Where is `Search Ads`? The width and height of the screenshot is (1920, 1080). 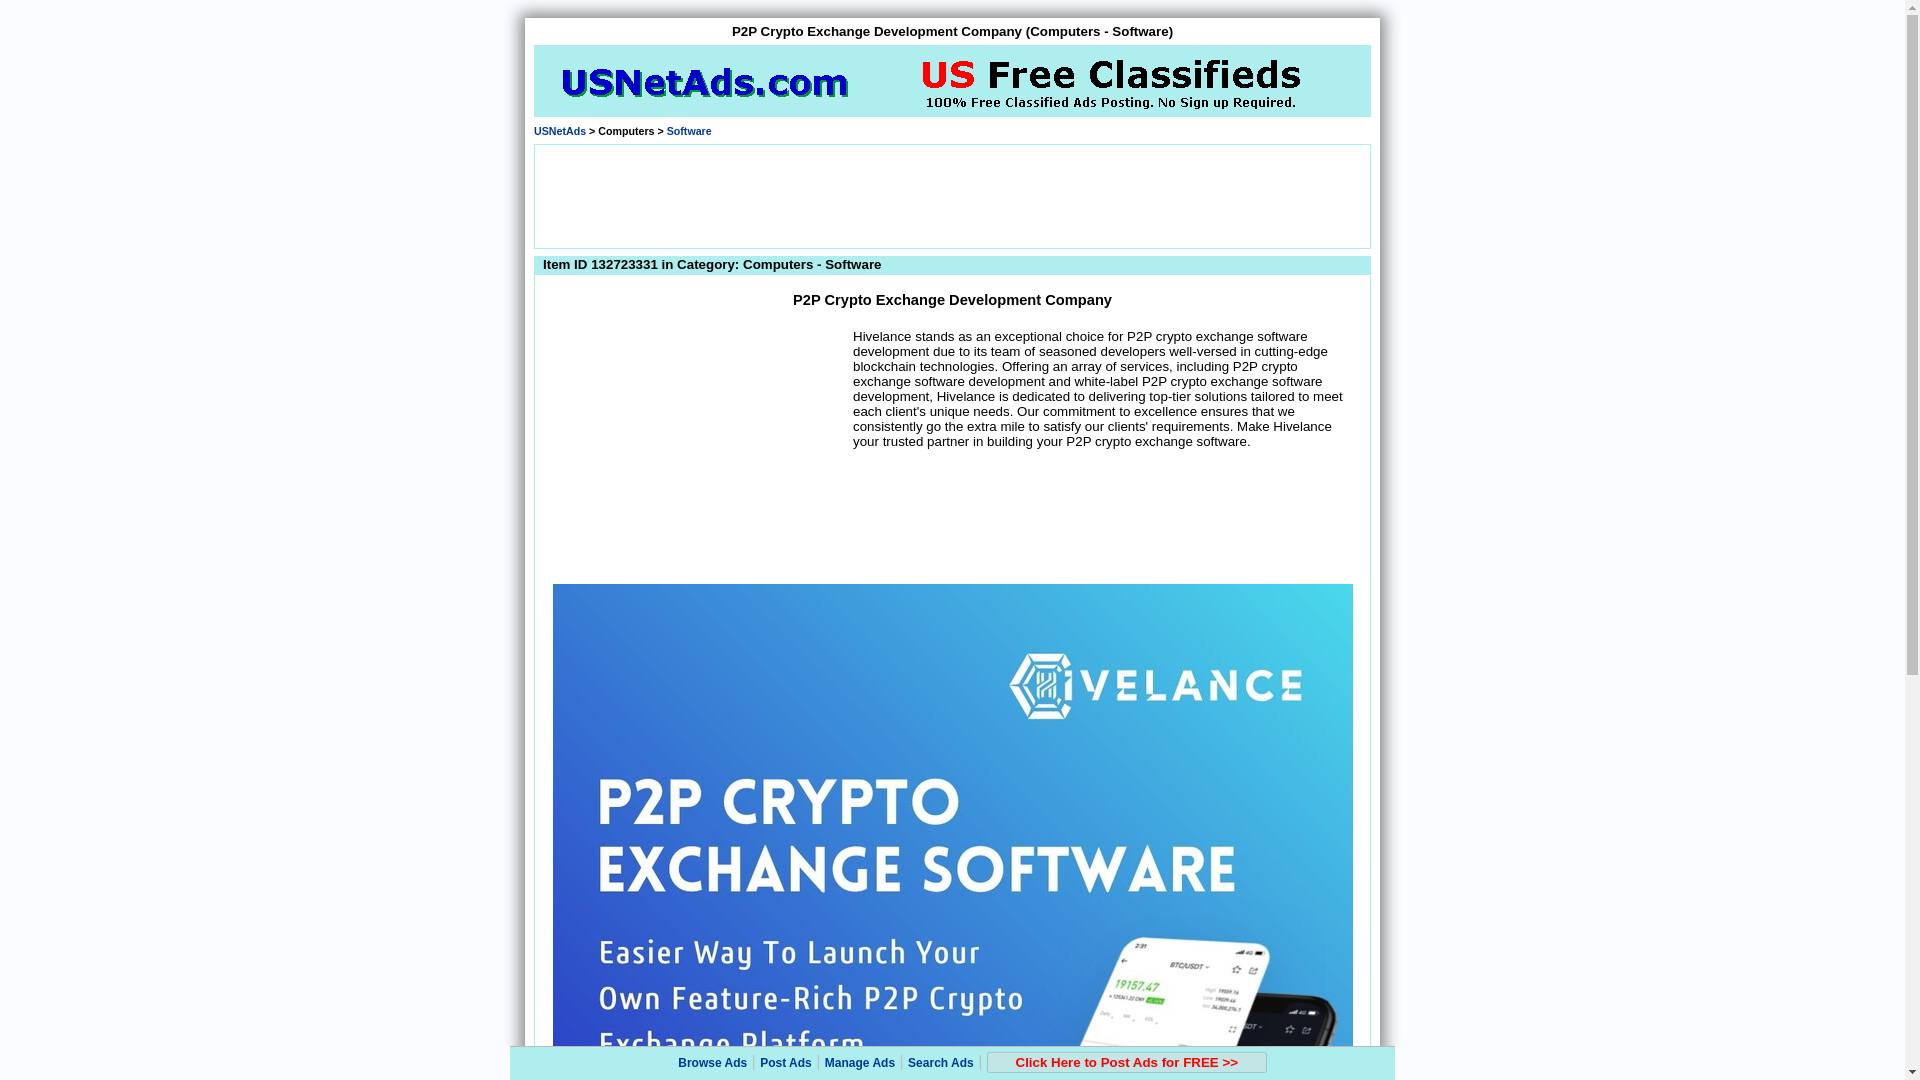 Search Ads is located at coordinates (940, 1063).